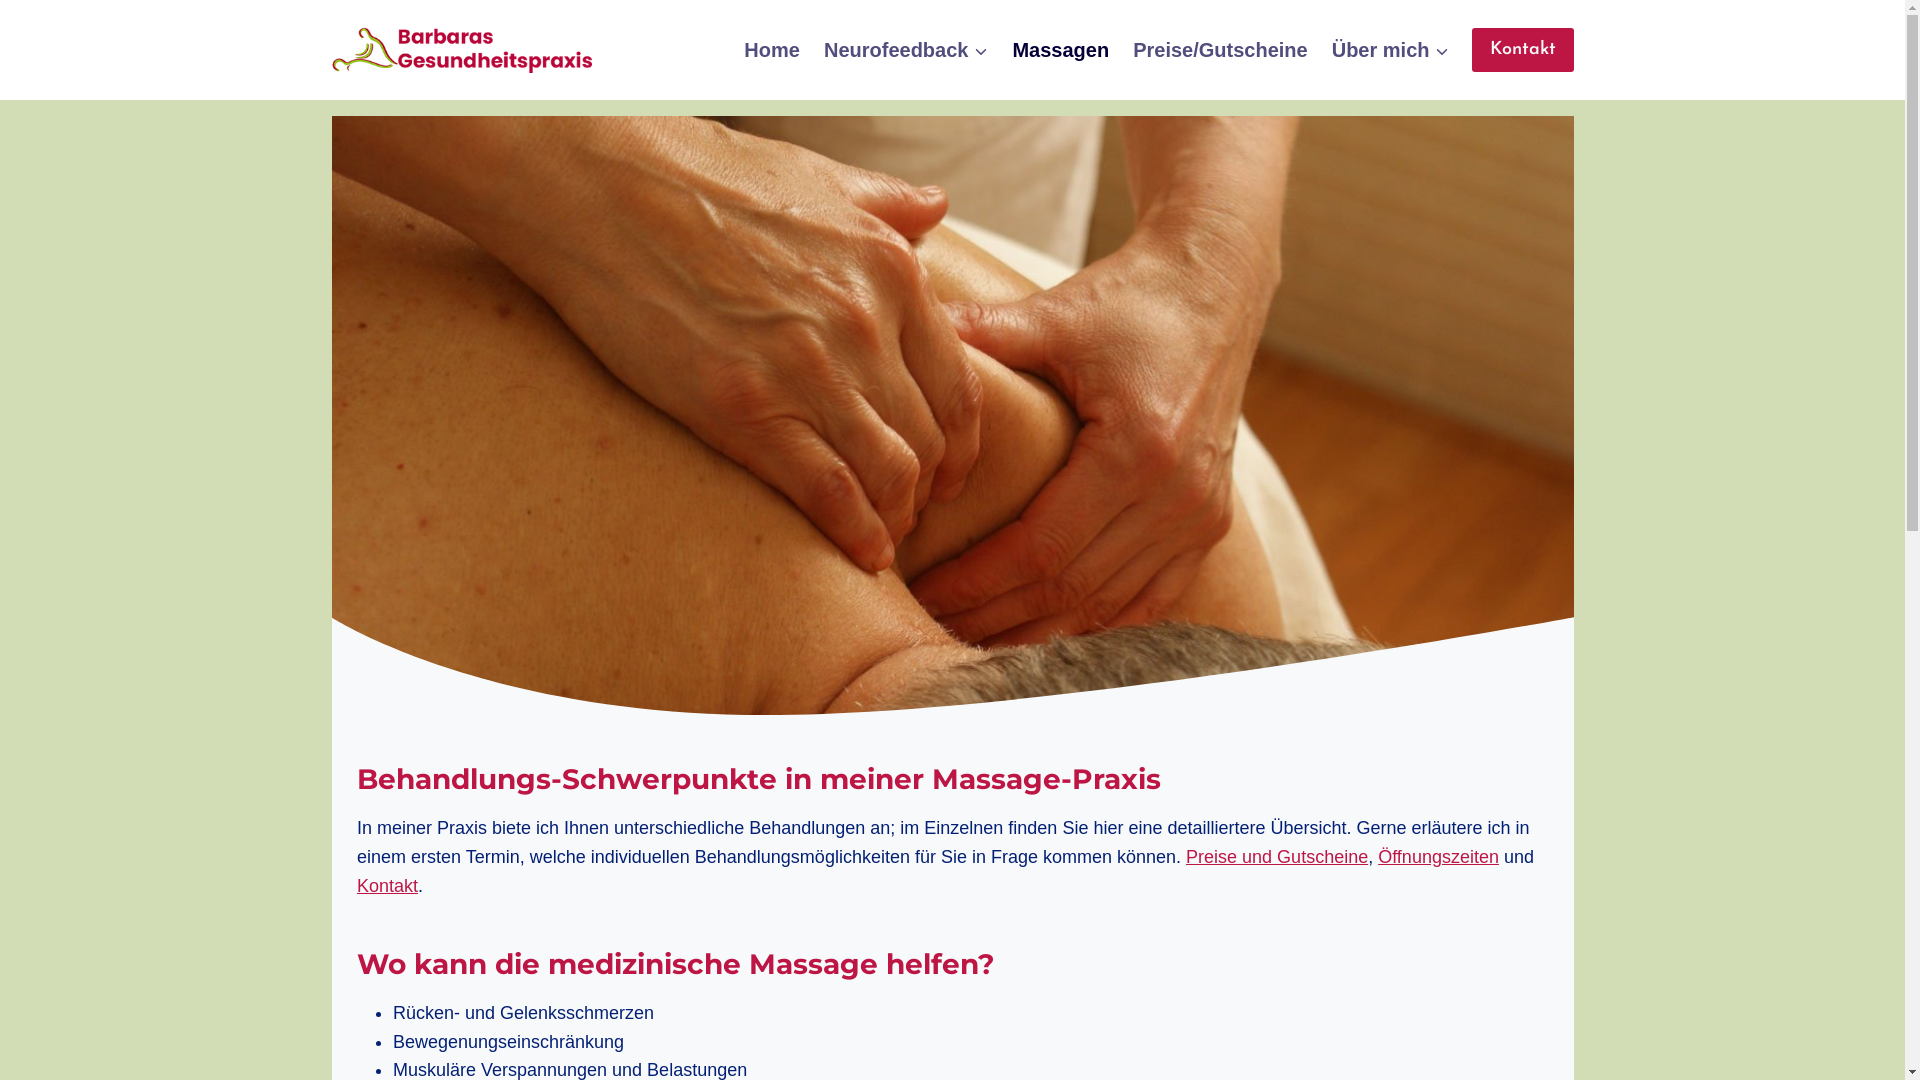 Image resolution: width=1920 pixels, height=1080 pixels. Describe the element at coordinates (1060, 50) in the screenshot. I see `Massagen` at that location.